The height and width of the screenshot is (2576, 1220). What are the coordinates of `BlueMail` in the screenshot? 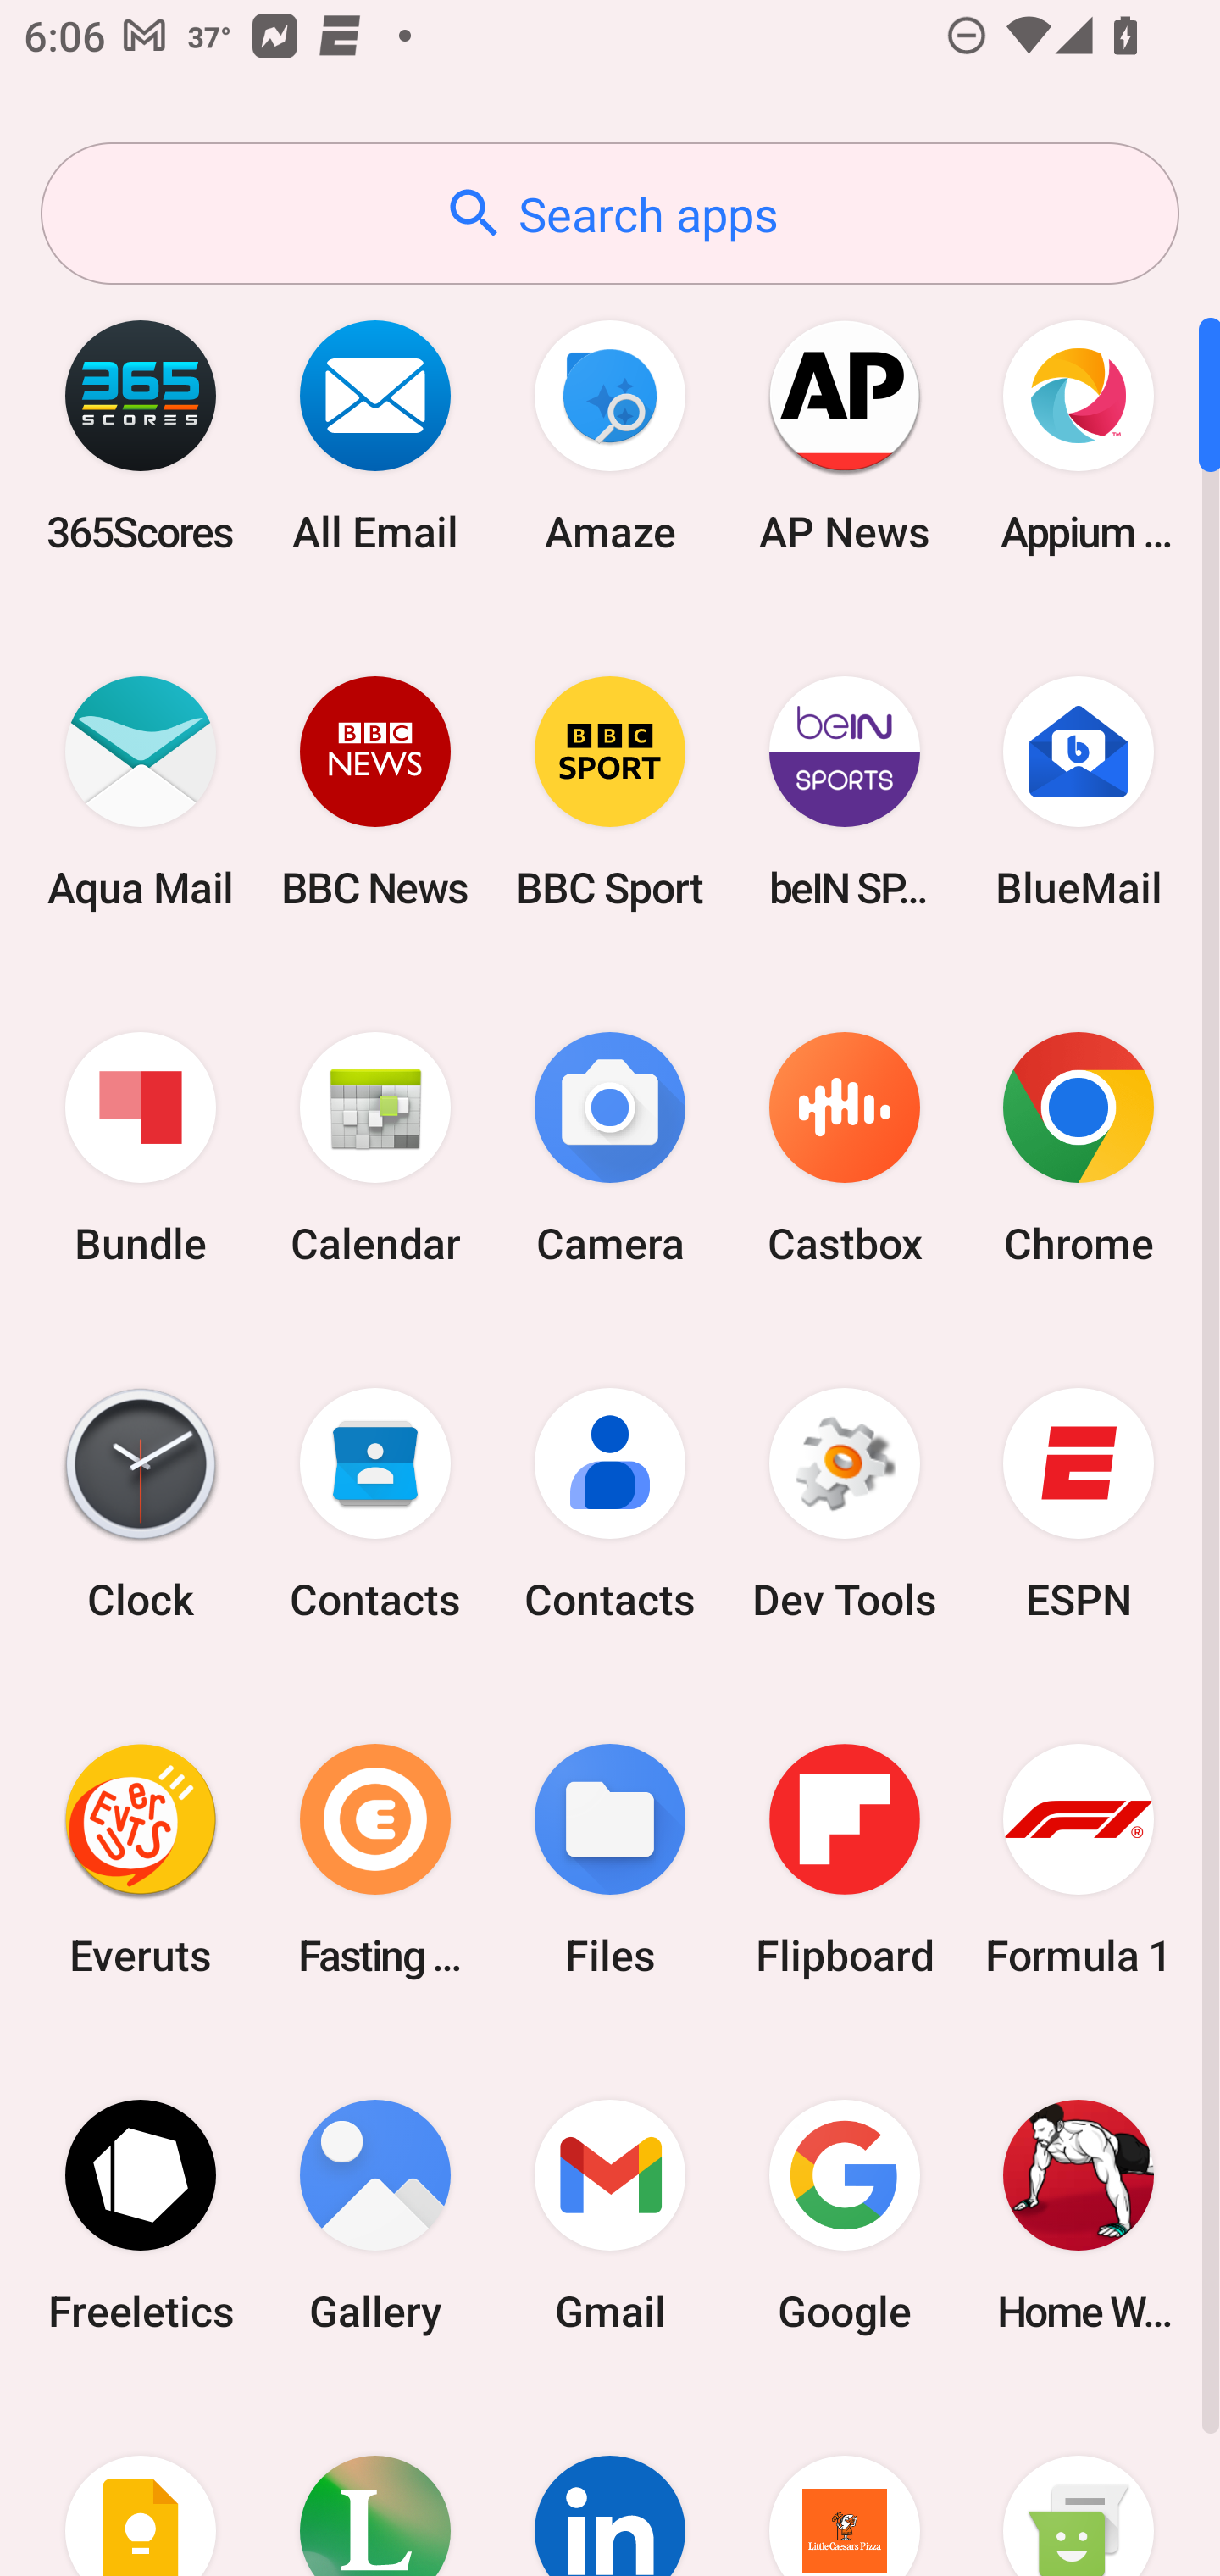 It's located at (1079, 791).